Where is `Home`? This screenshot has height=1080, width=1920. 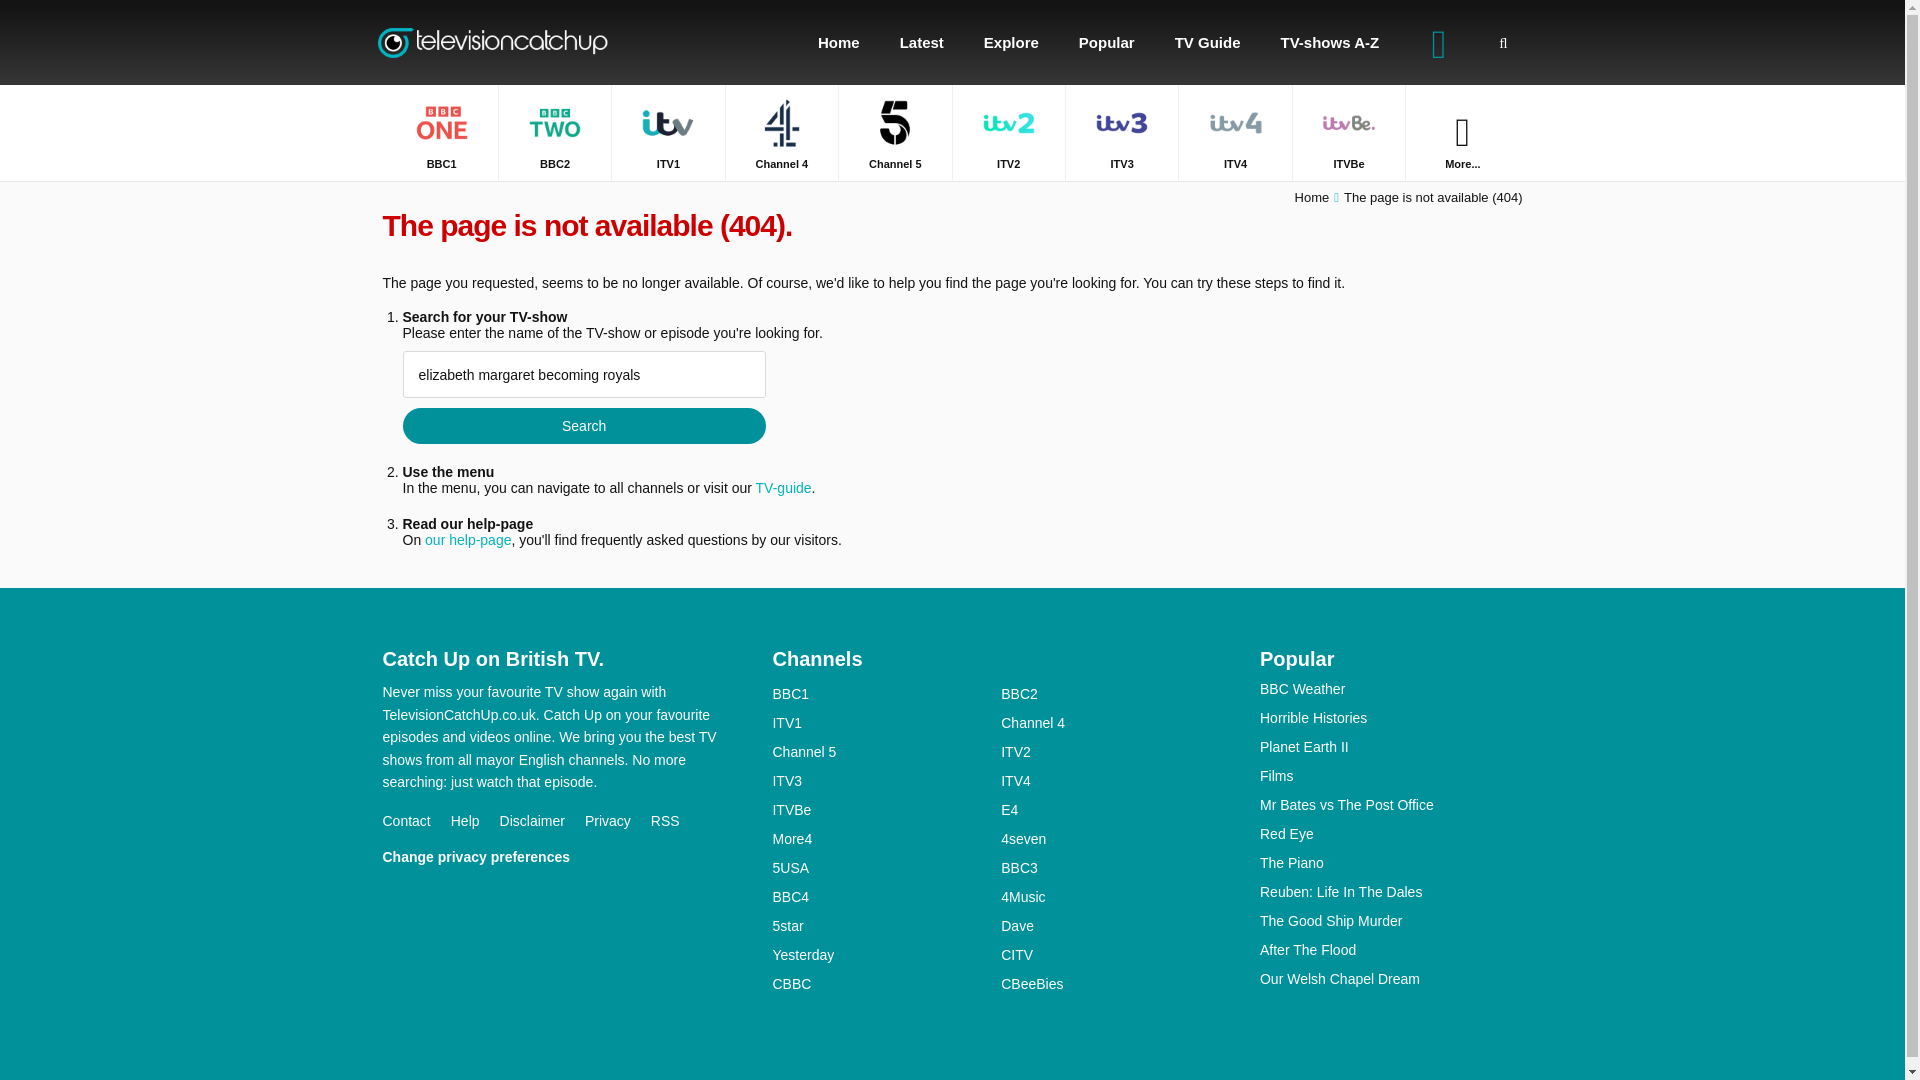 Home is located at coordinates (1312, 198).